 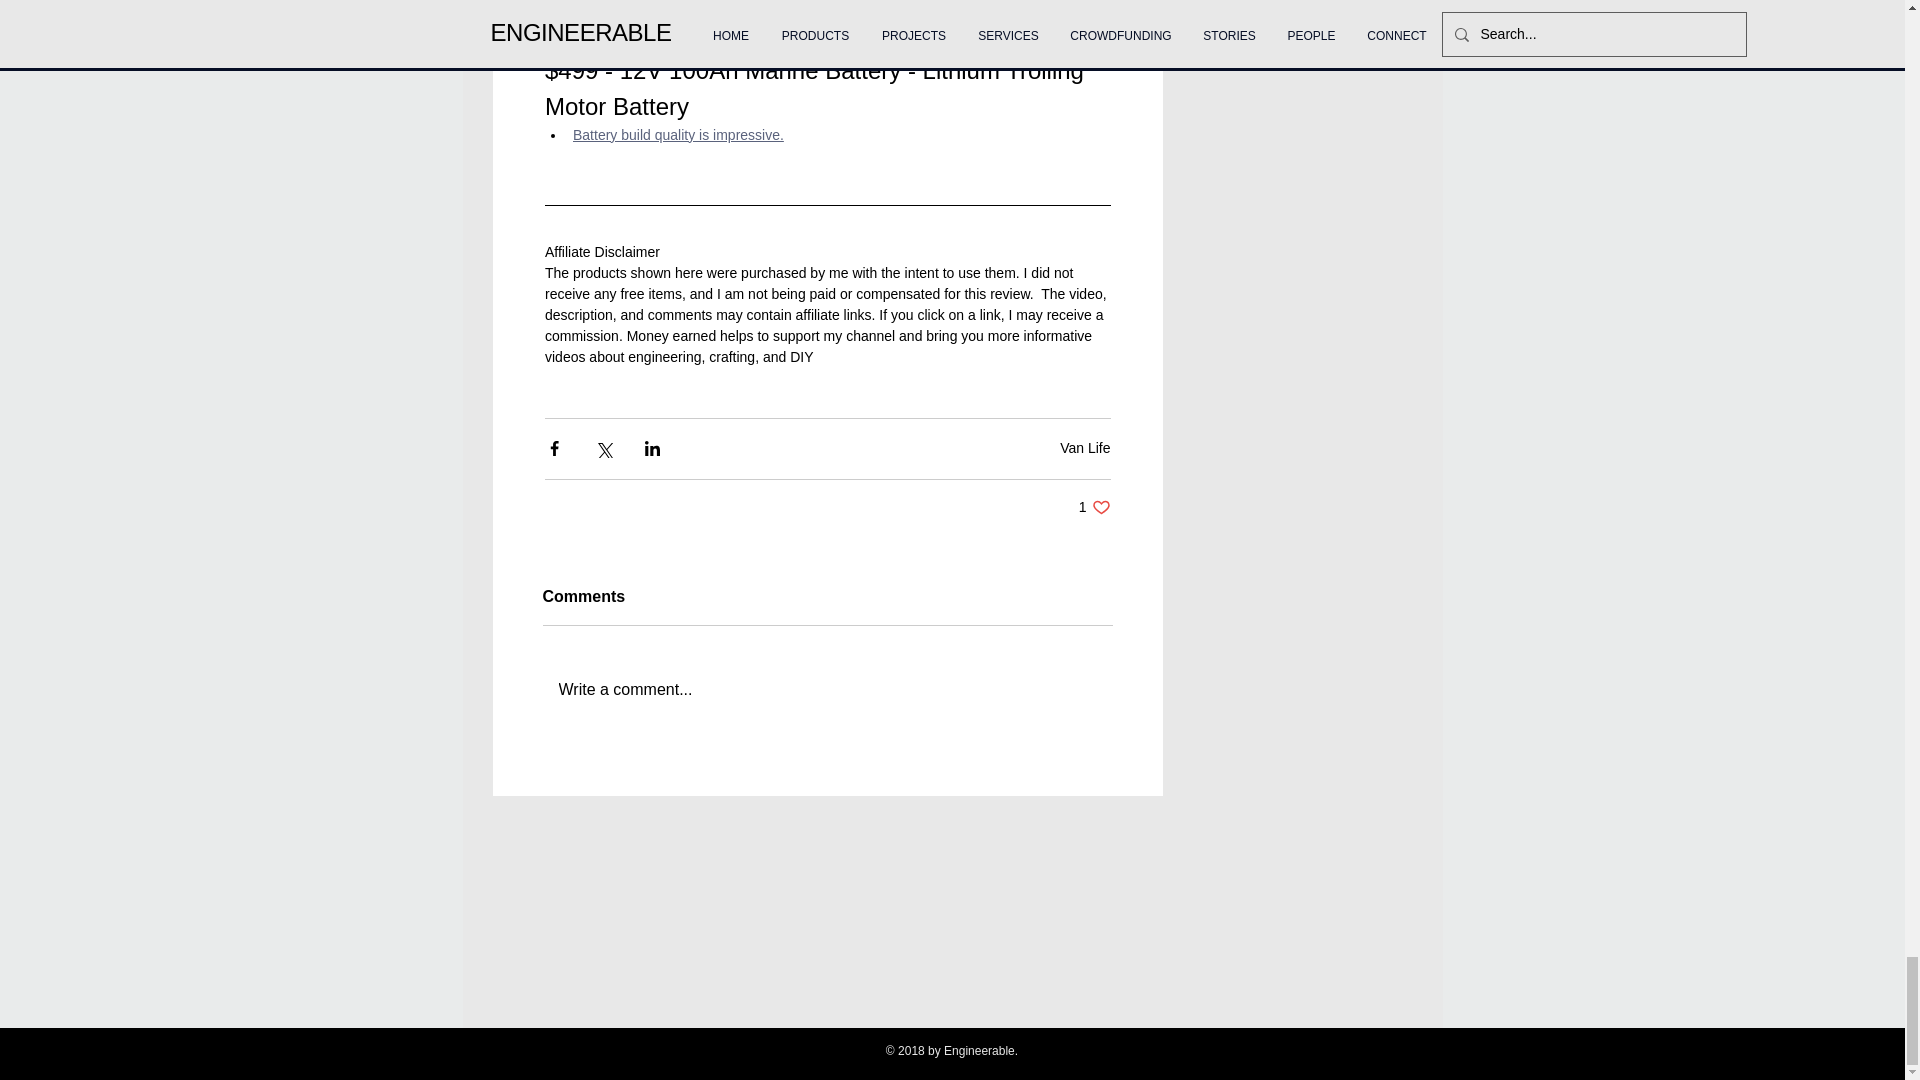 What do you see at coordinates (1095, 507) in the screenshot?
I see `Van Life` at bounding box center [1095, 507].